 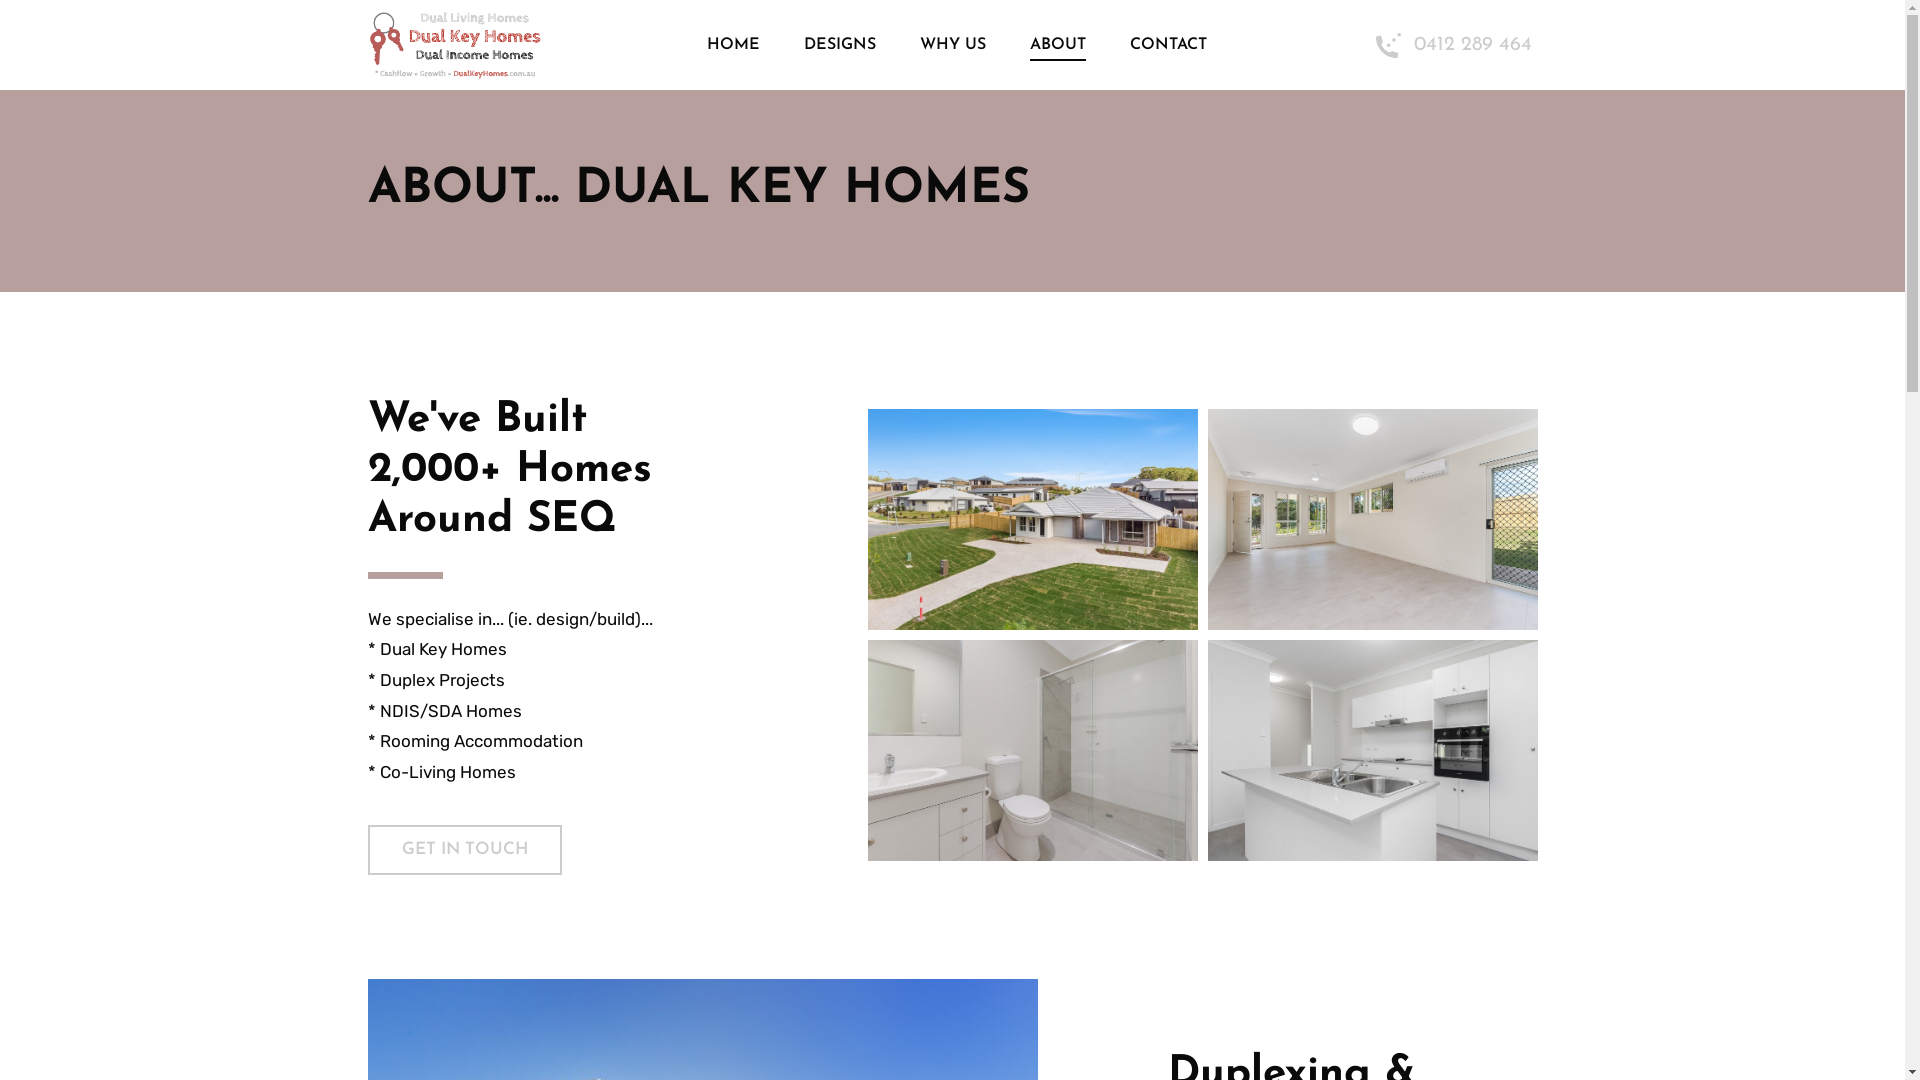 What do you see at coordinates (1168, 45) in the screenshot?
I see `CONTACT` at bounding box center [1168, 45].